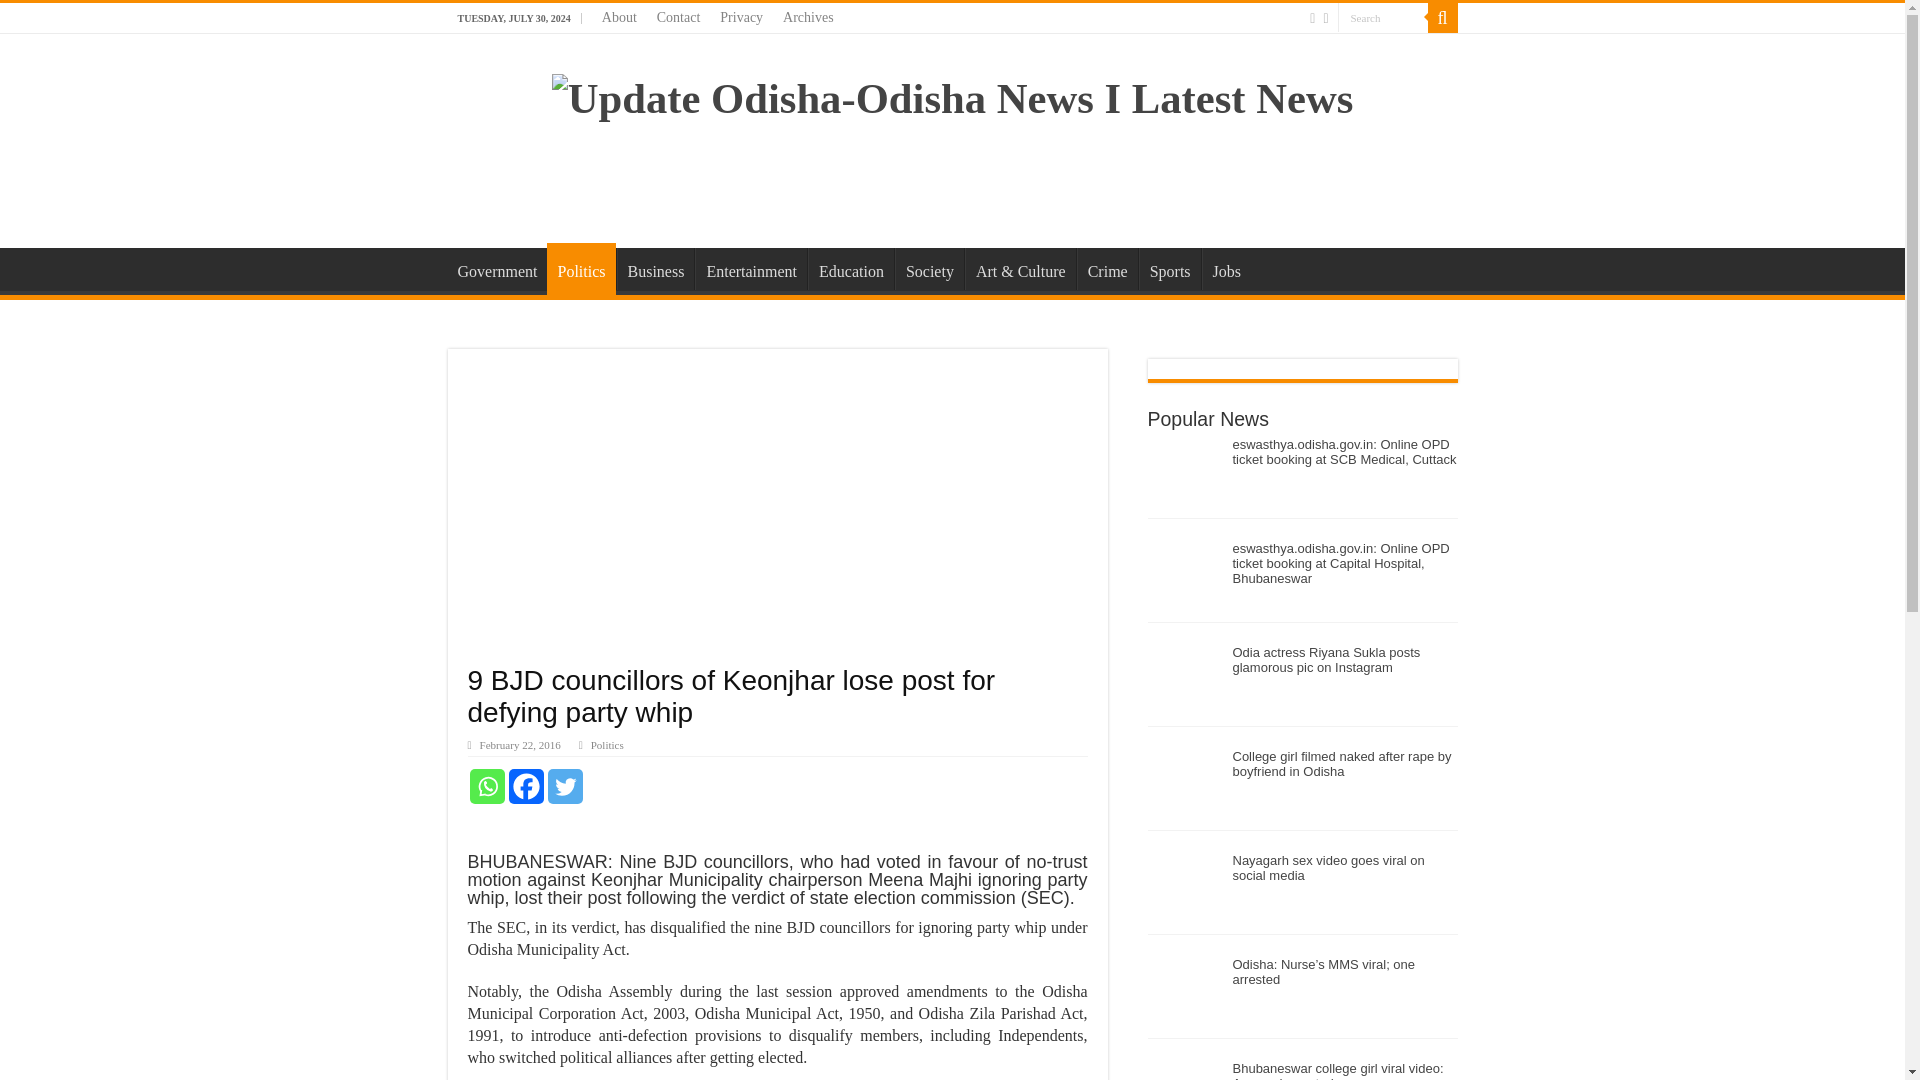 This screenshot has width=1920, height=1080. I want to click on Politics, so click(608, 744).